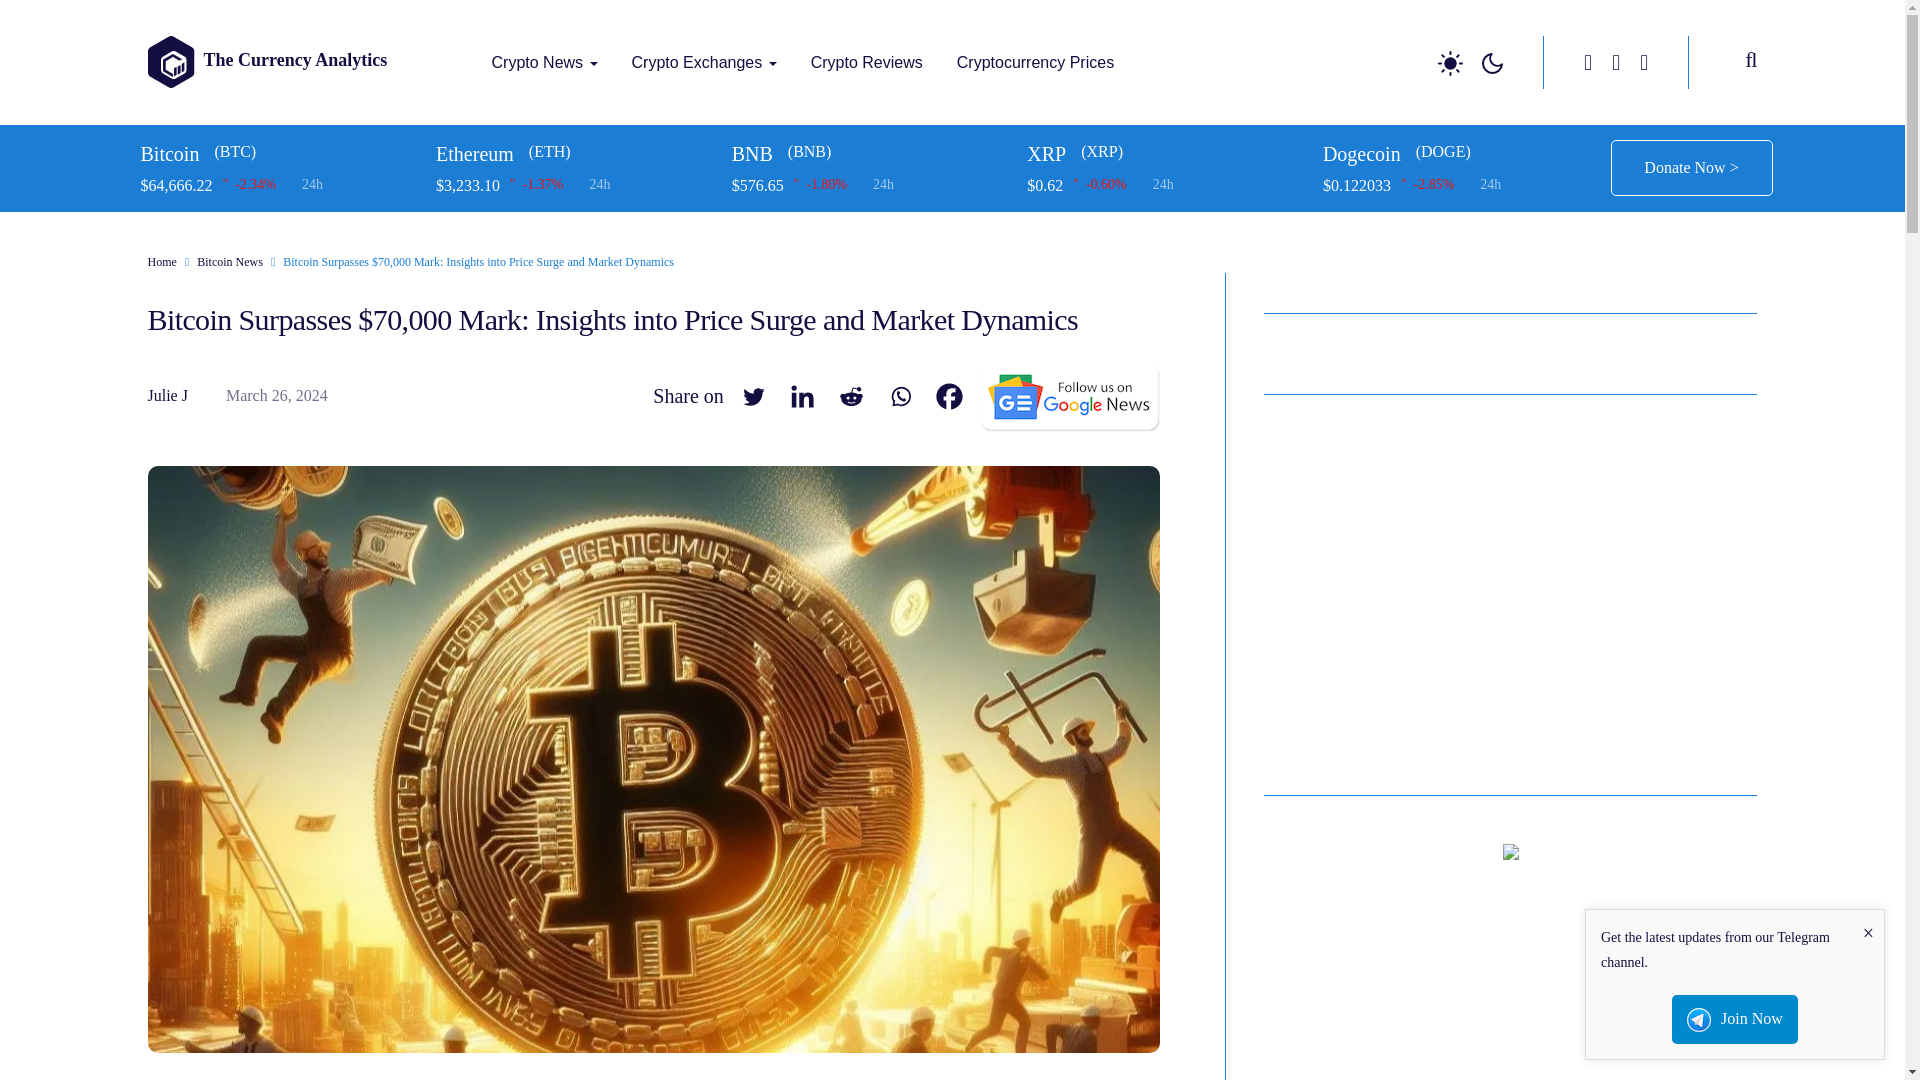  Describe the element at coordinates (576, 154) in the screenshot. I see `Ethereum` at that location.